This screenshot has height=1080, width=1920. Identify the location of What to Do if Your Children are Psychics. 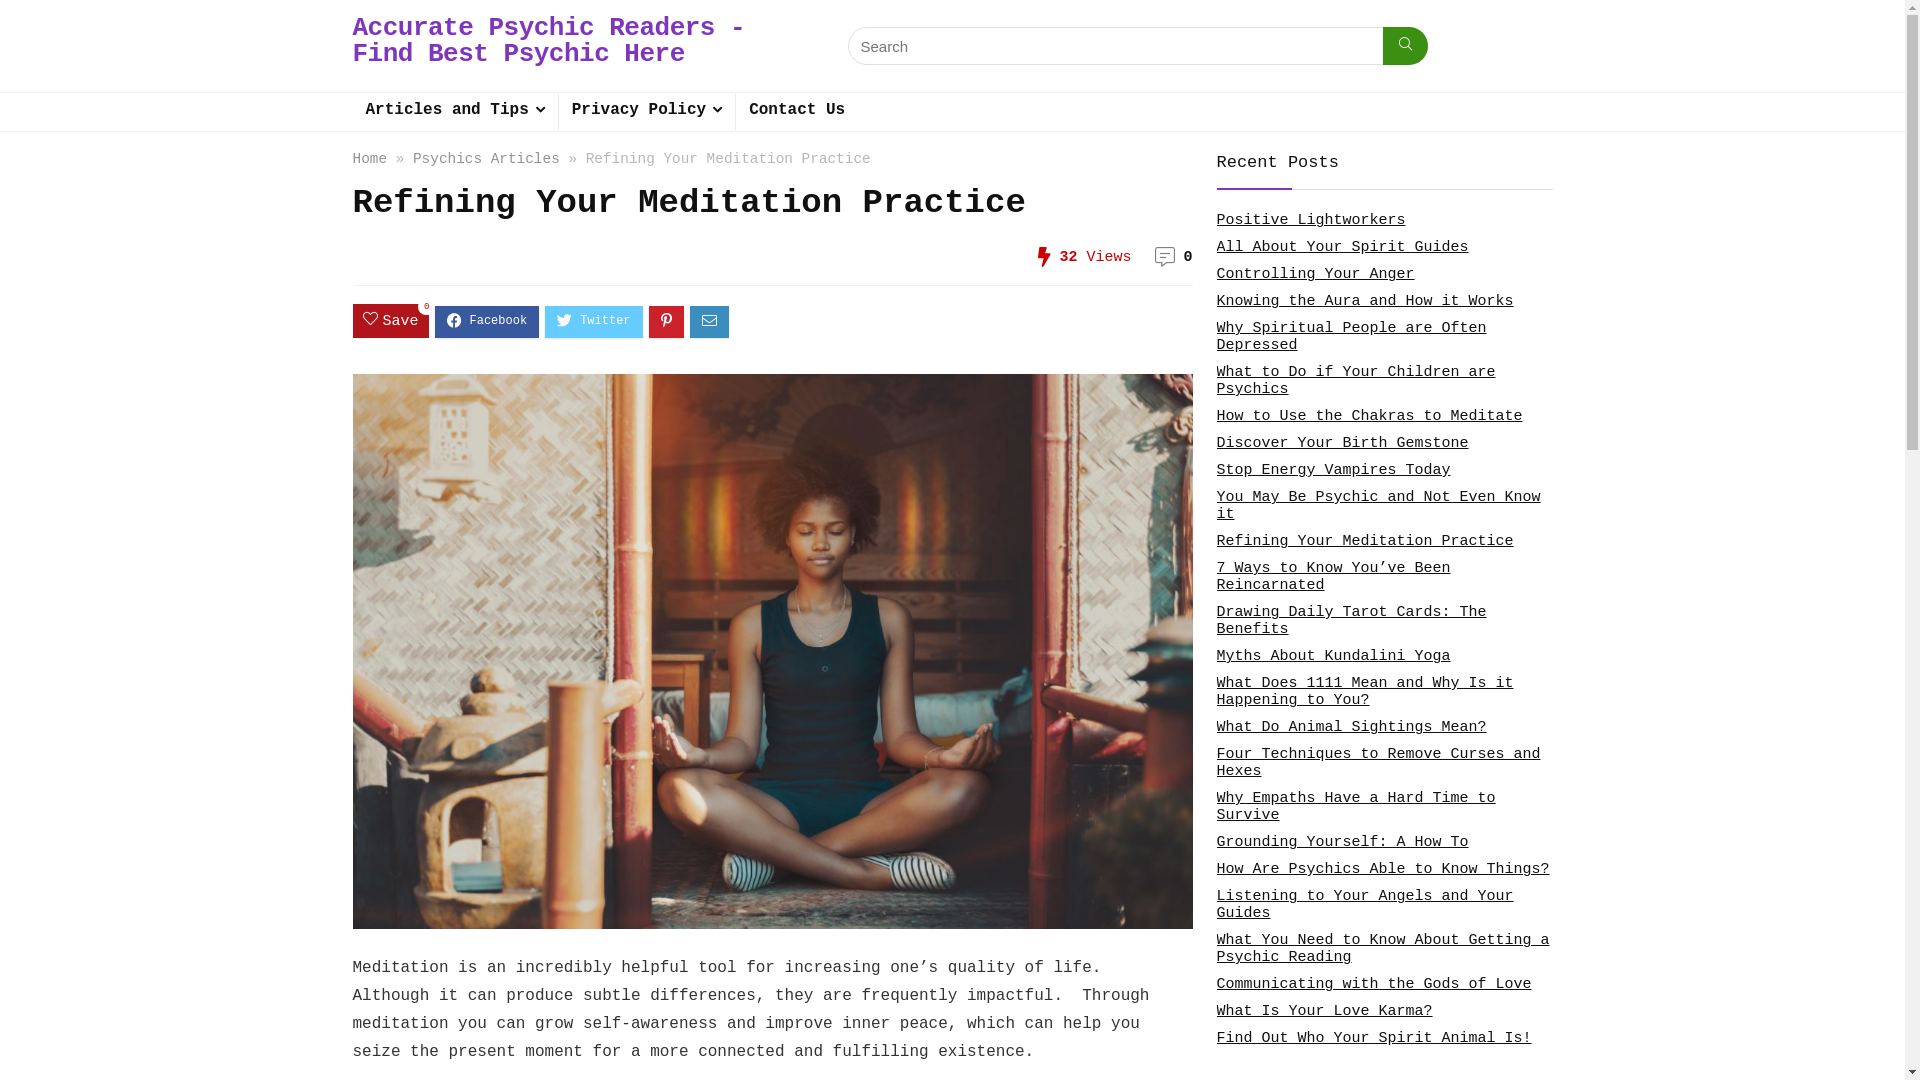
(1356, 381).